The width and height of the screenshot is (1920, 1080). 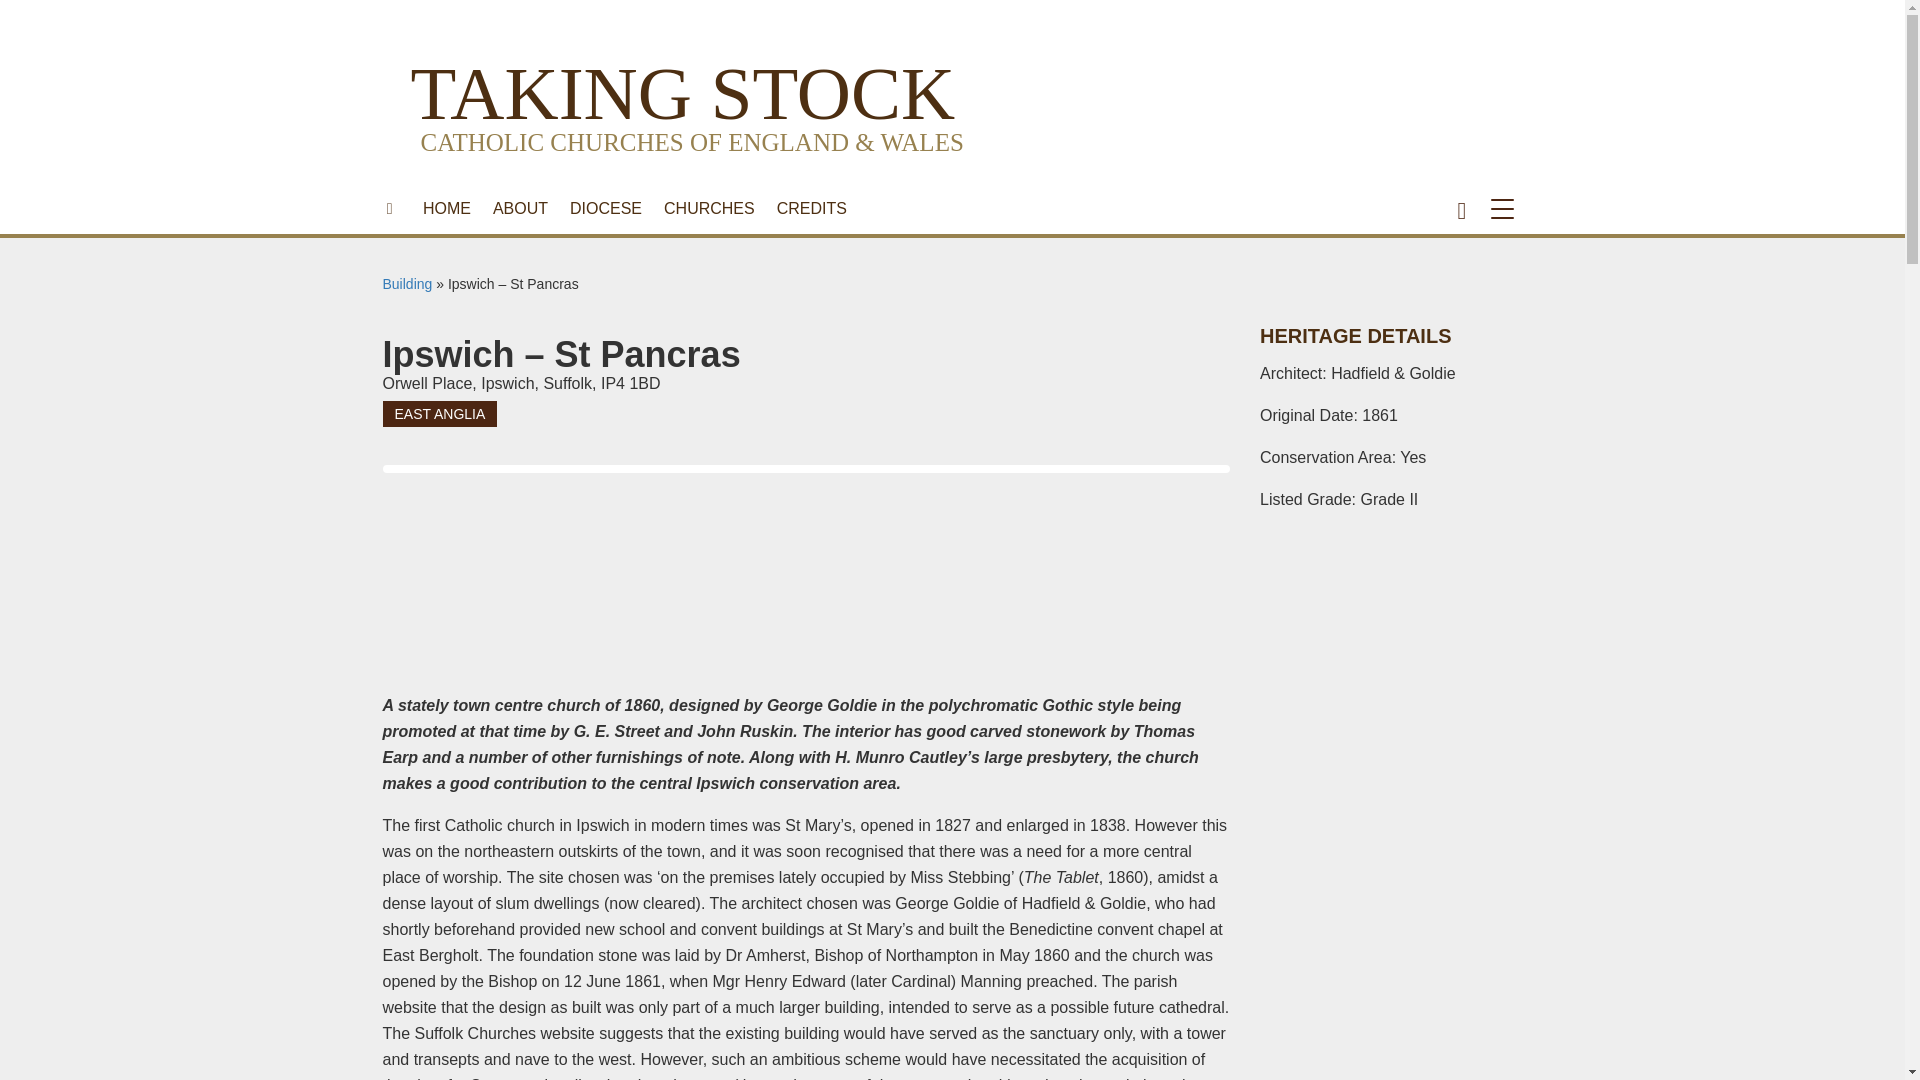 I want to click on TOGGLE NAVIGATION, so click(x=1506, y=208).